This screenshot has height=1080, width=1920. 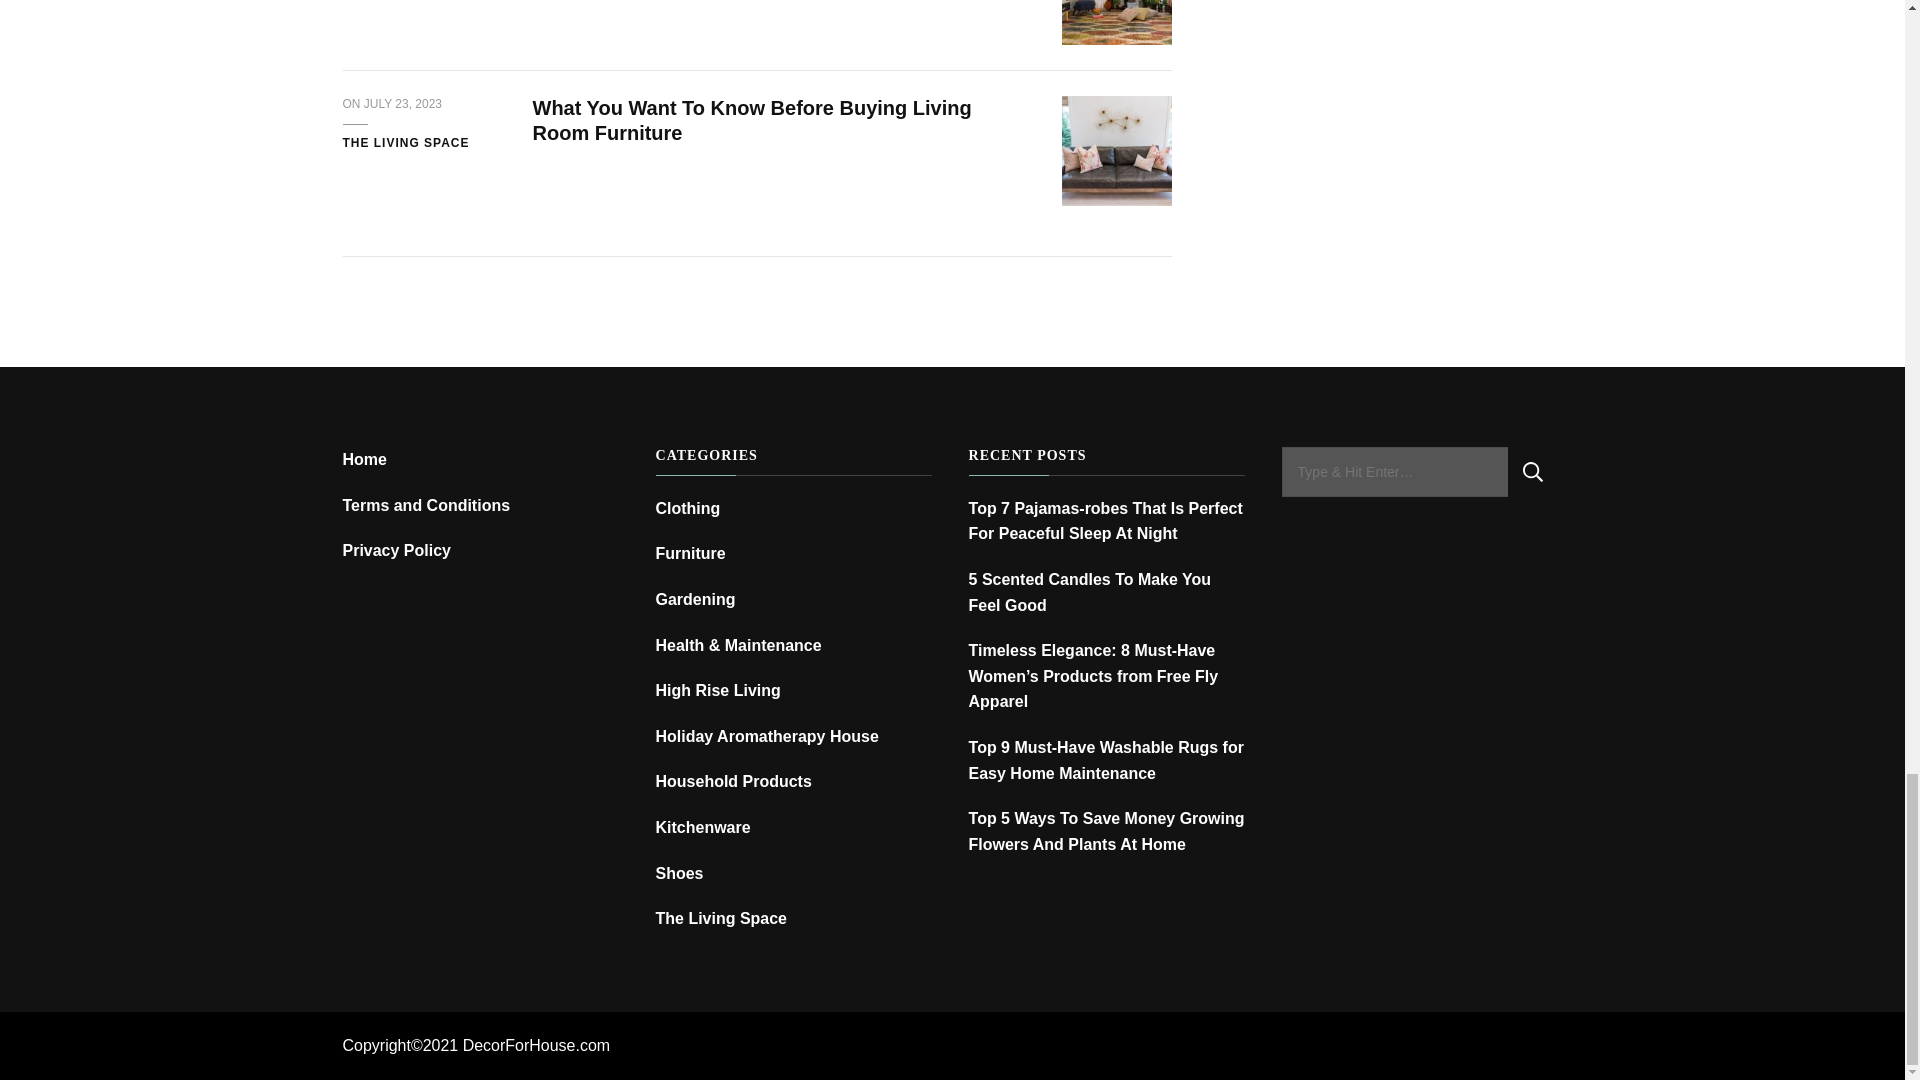 I want to click on Search, so click(x=1532, y=472).